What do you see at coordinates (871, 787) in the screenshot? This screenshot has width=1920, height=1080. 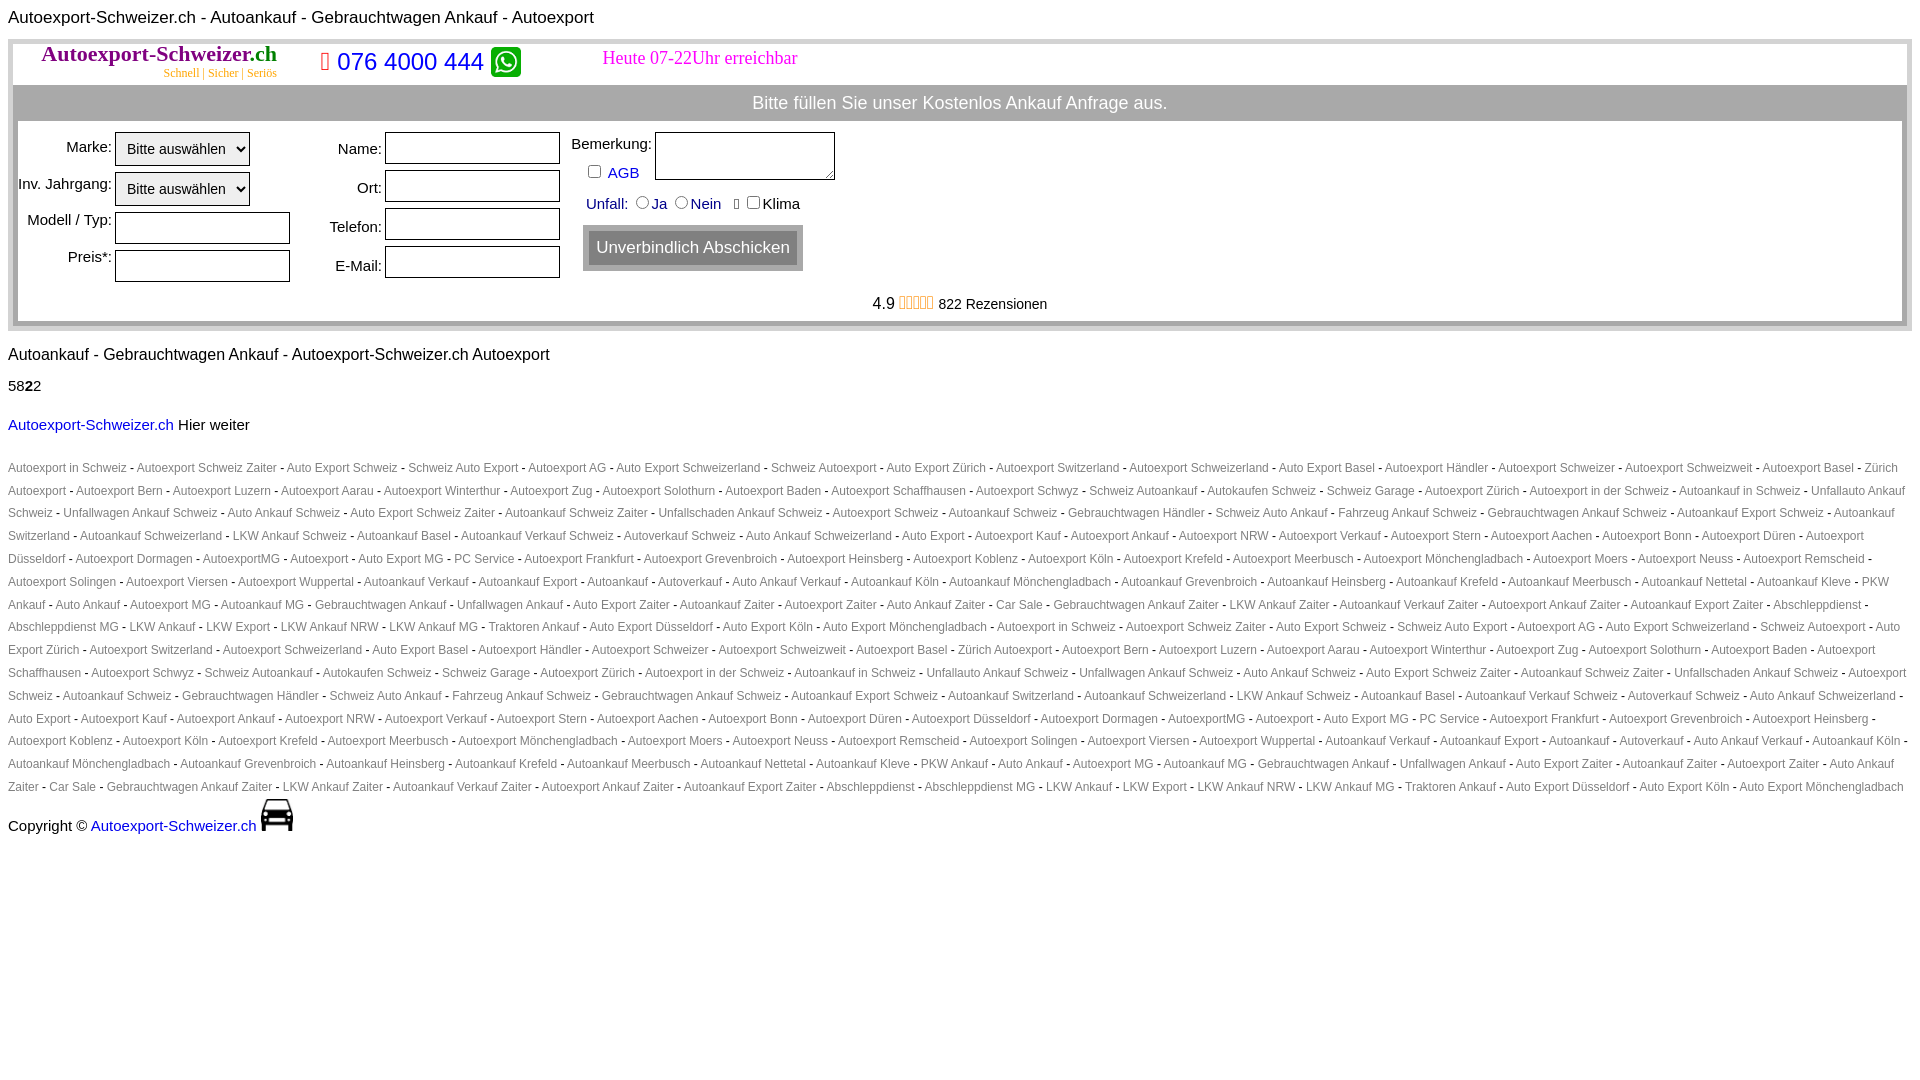 I see `Abschleppdienst` at bounding box center [871, 787].